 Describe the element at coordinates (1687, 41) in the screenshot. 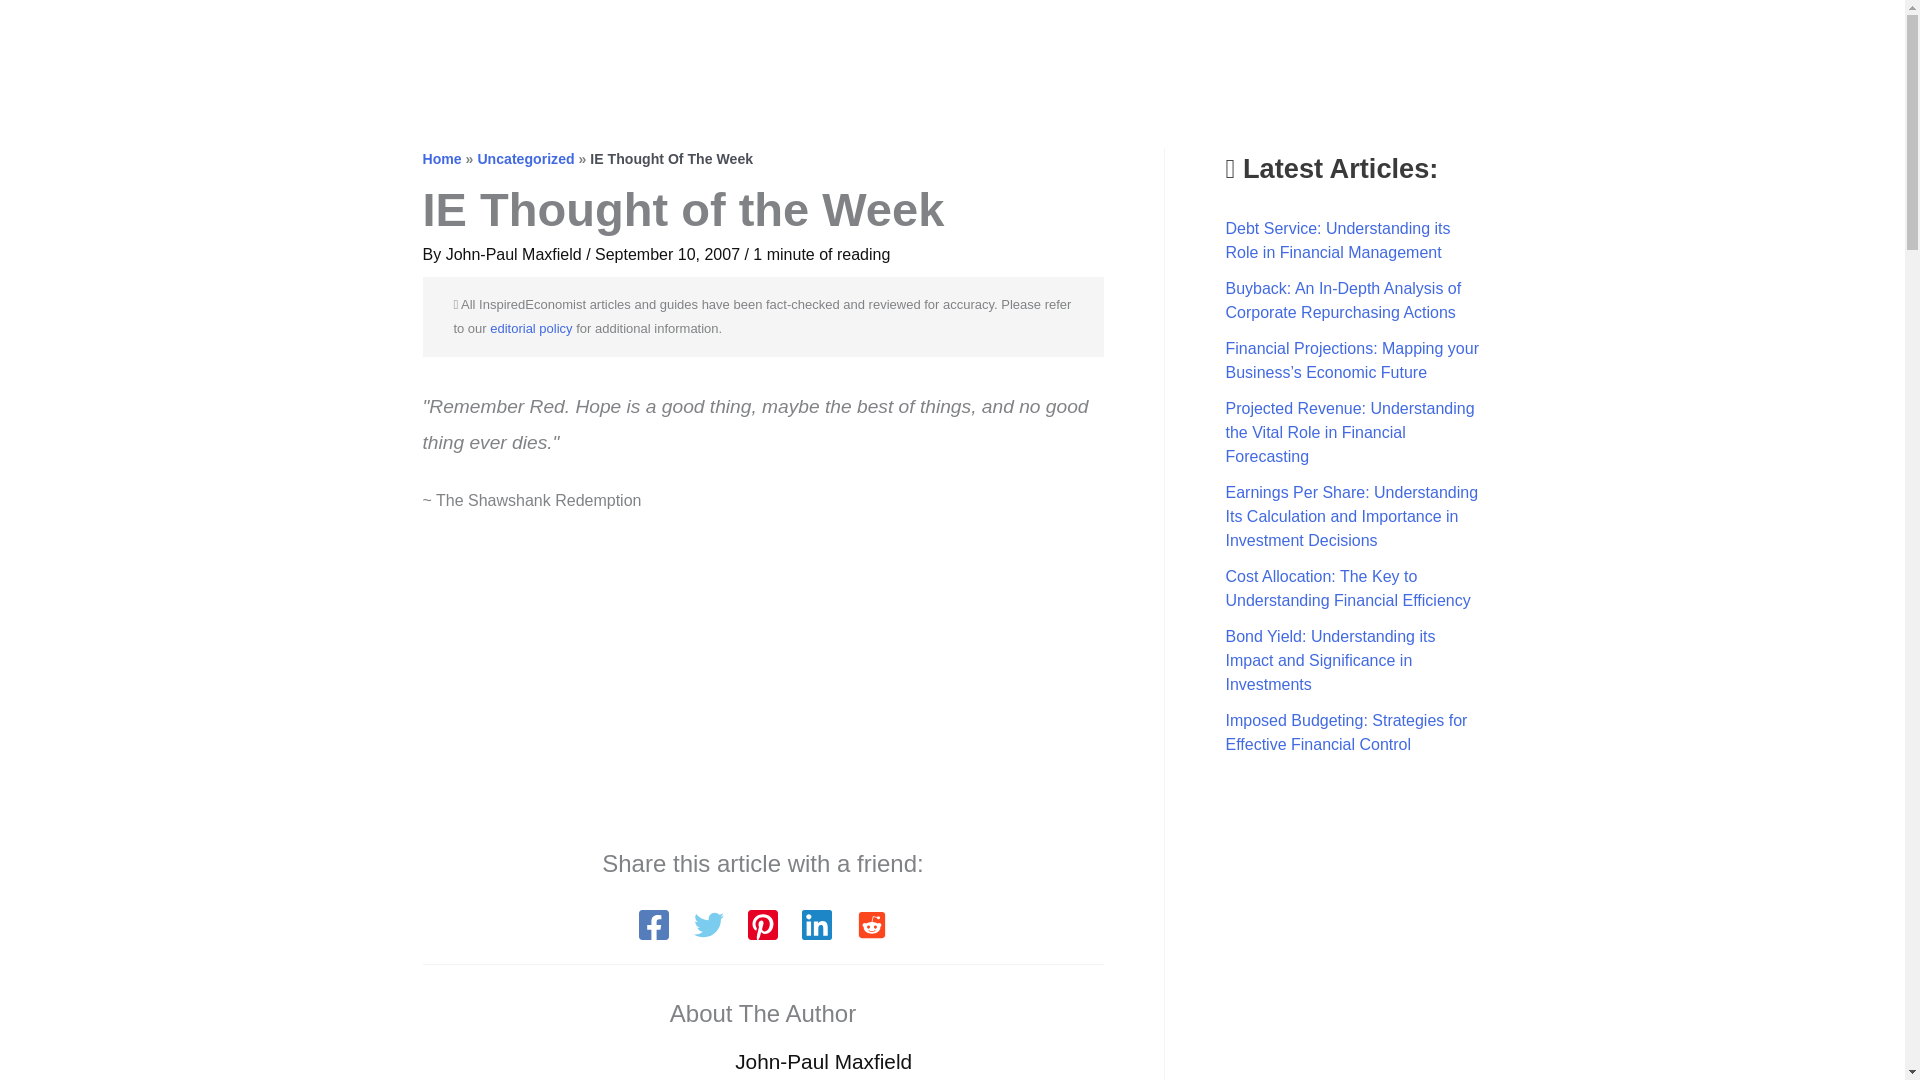

I see `Corporate Social Responsibility` at that location.